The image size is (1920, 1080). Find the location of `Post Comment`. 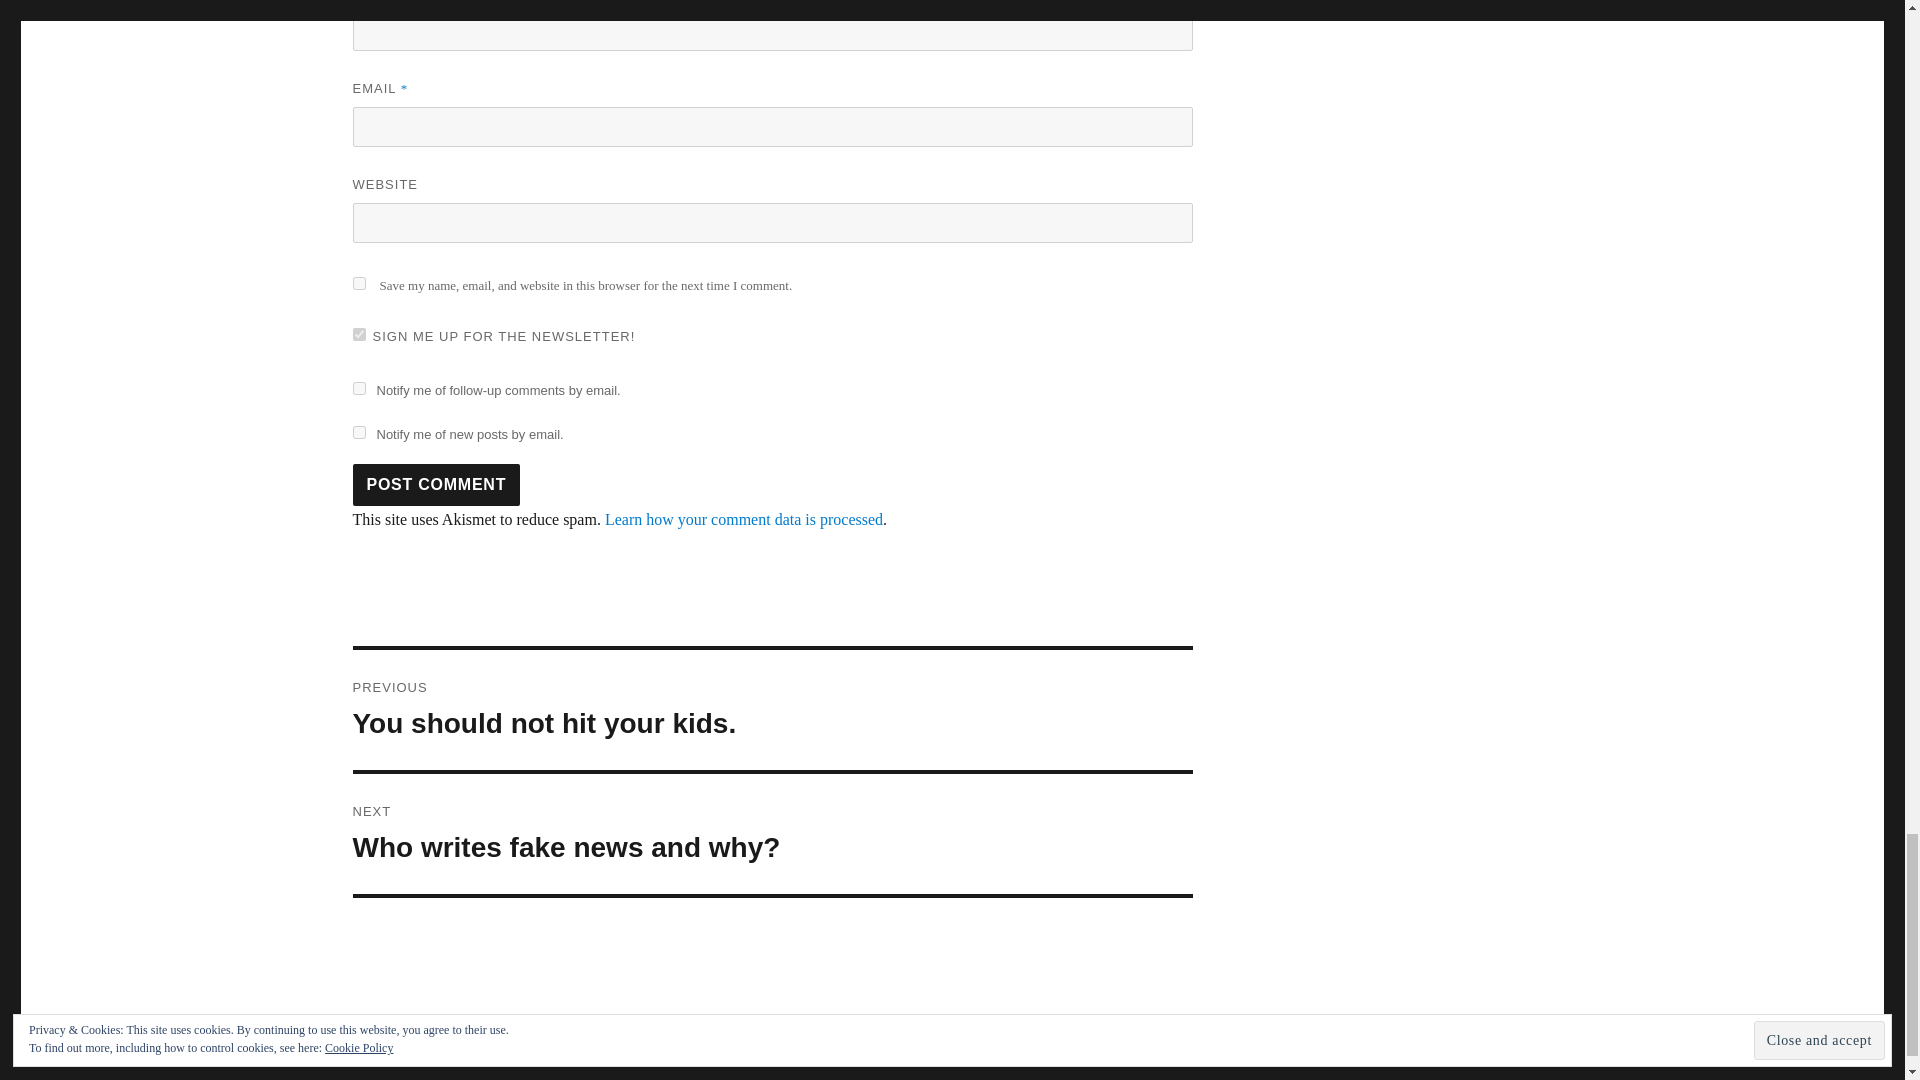

Post Comment is located at coordinates (436, 485).